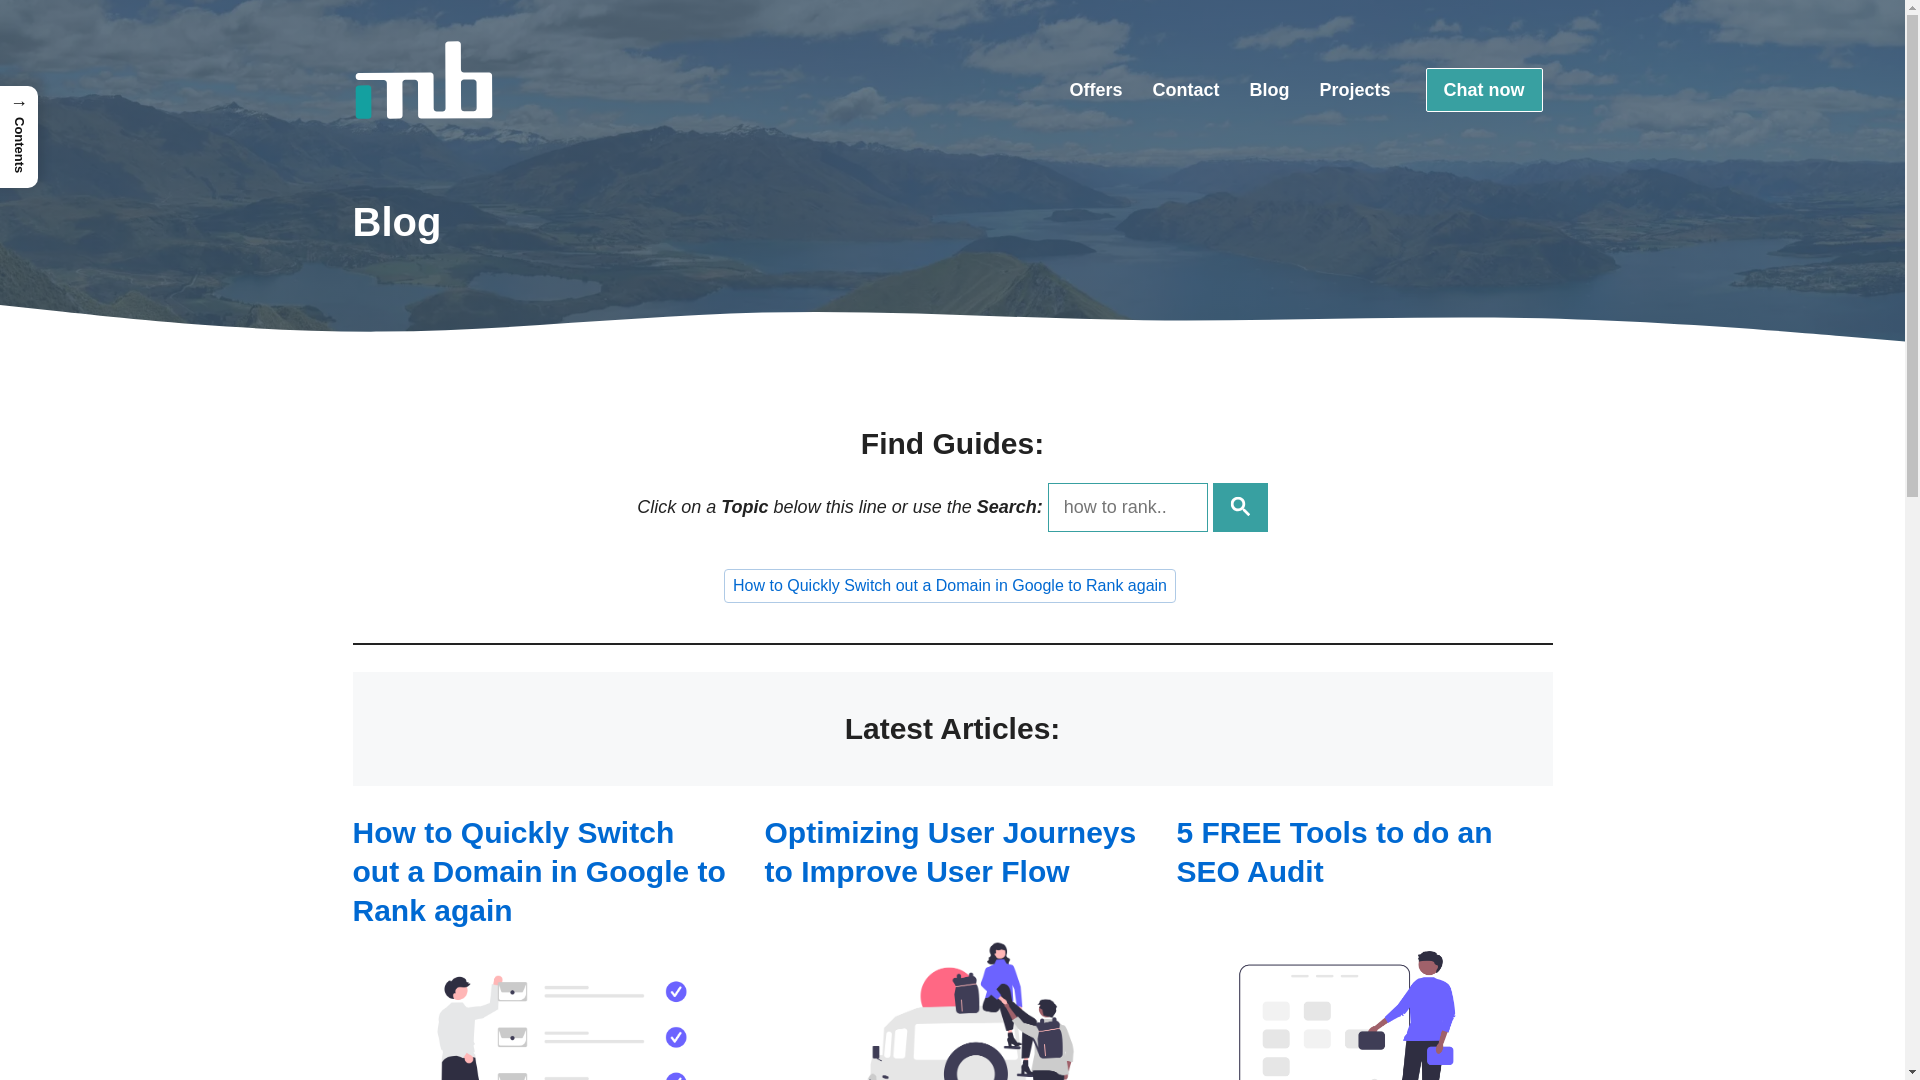 This screenshot has width=1920, height=1080. I want to click on Blog, so click(1269, 90).